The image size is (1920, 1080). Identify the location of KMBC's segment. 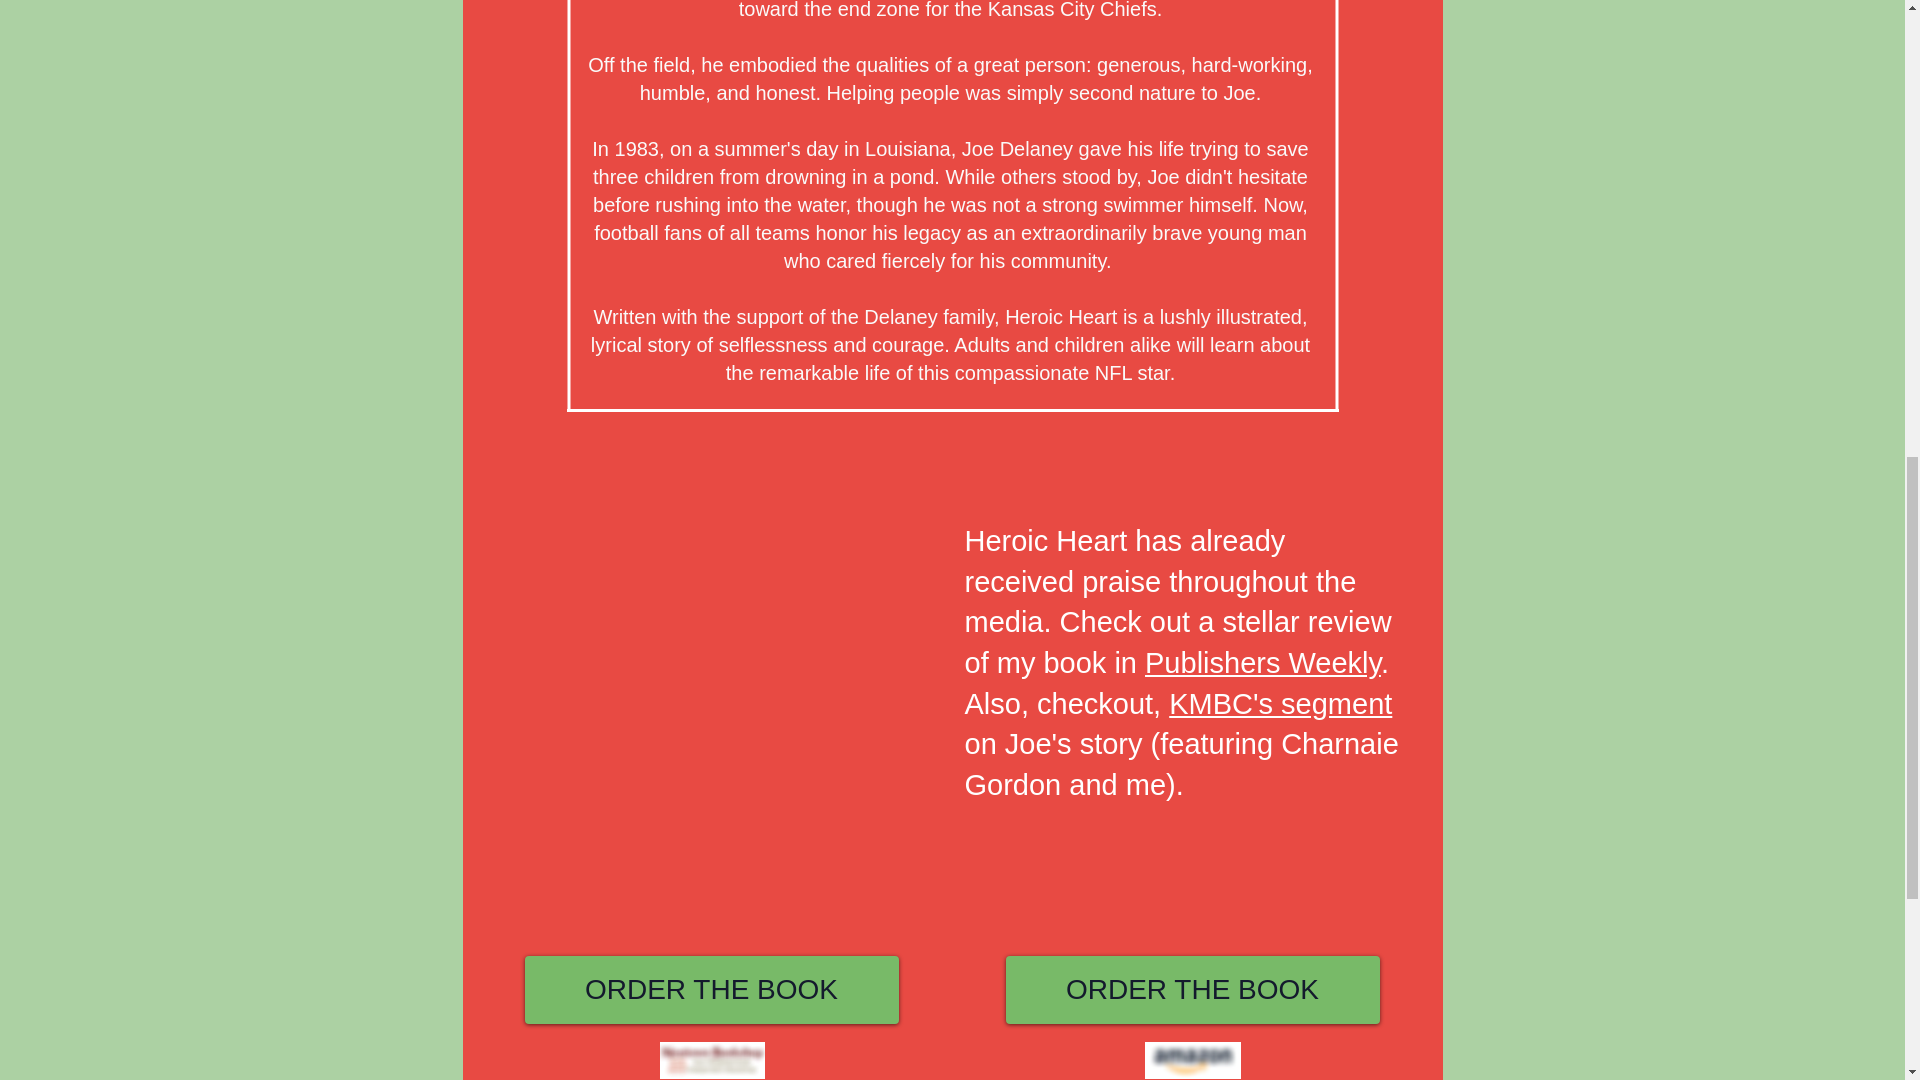
(1280, 704).